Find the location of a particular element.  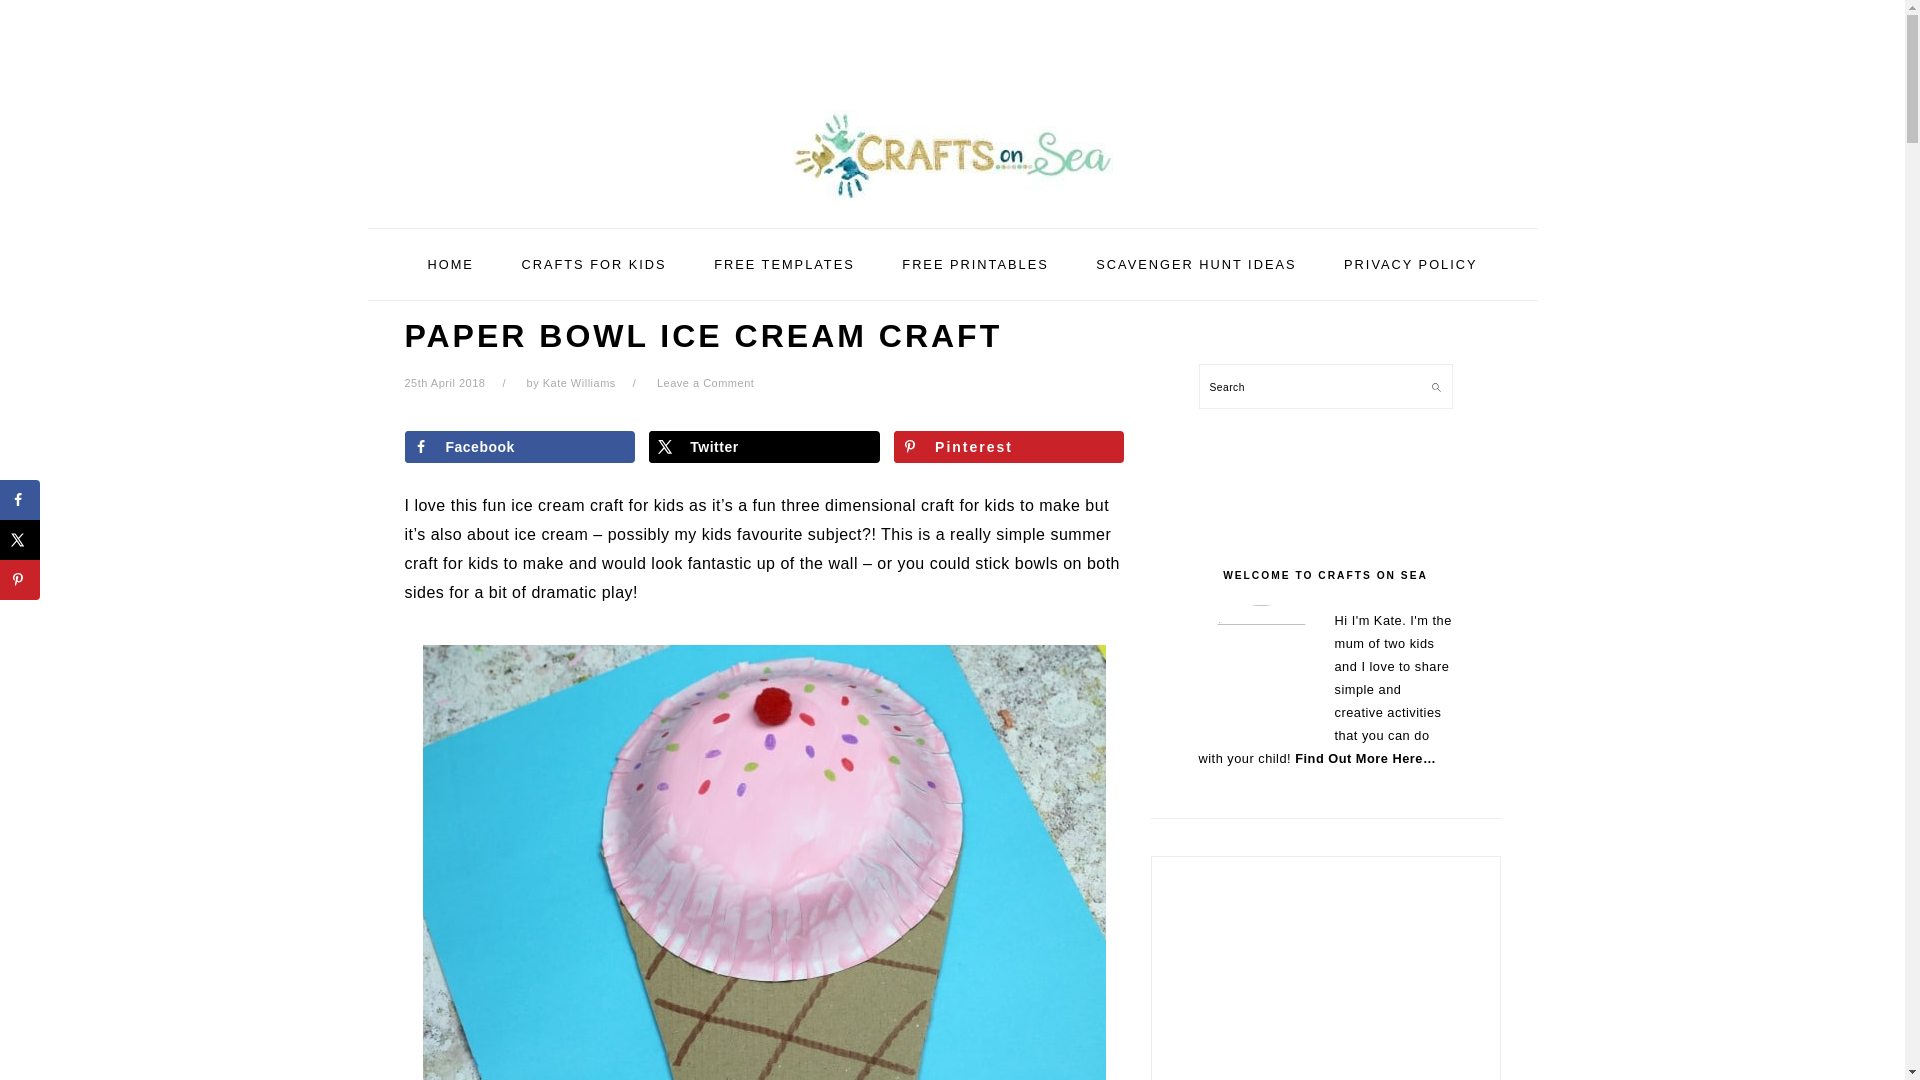

Crafts on Sea is located at coordinates (951, 155).